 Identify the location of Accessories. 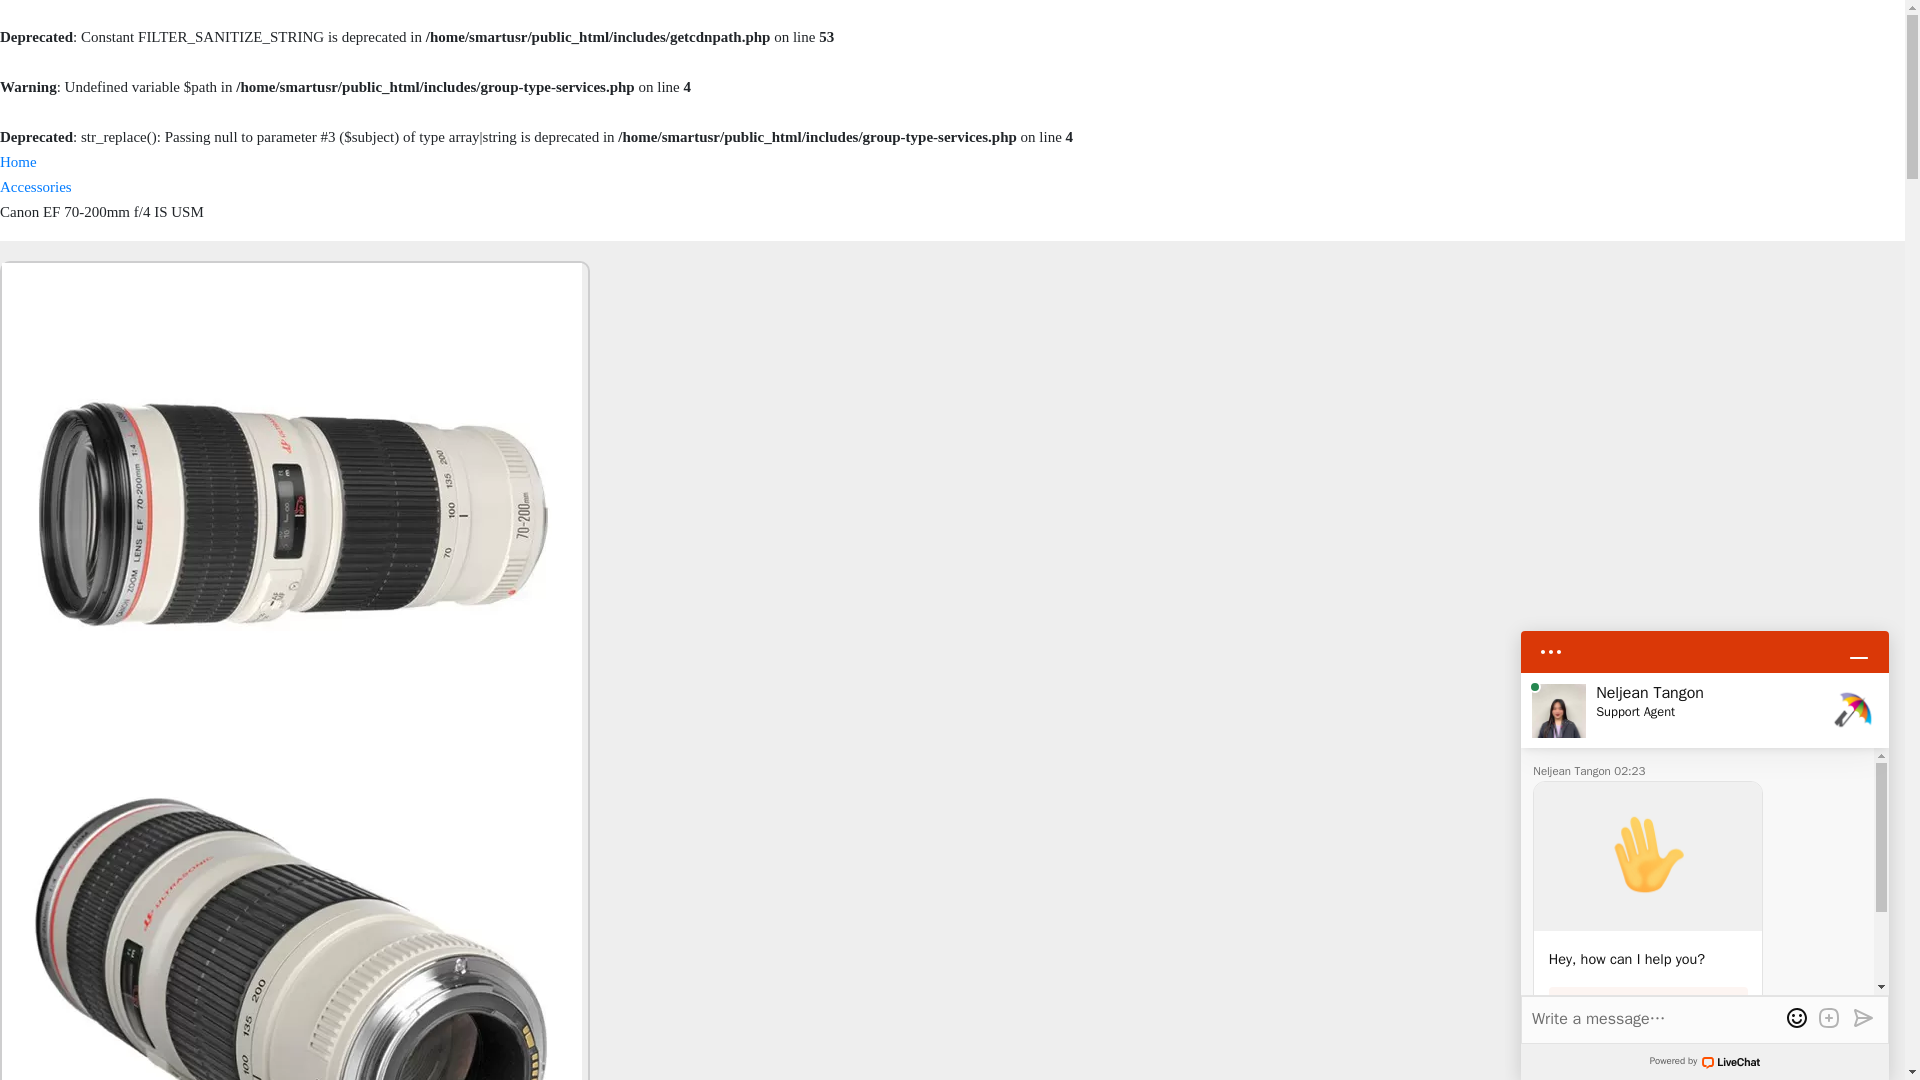
(36, 187).